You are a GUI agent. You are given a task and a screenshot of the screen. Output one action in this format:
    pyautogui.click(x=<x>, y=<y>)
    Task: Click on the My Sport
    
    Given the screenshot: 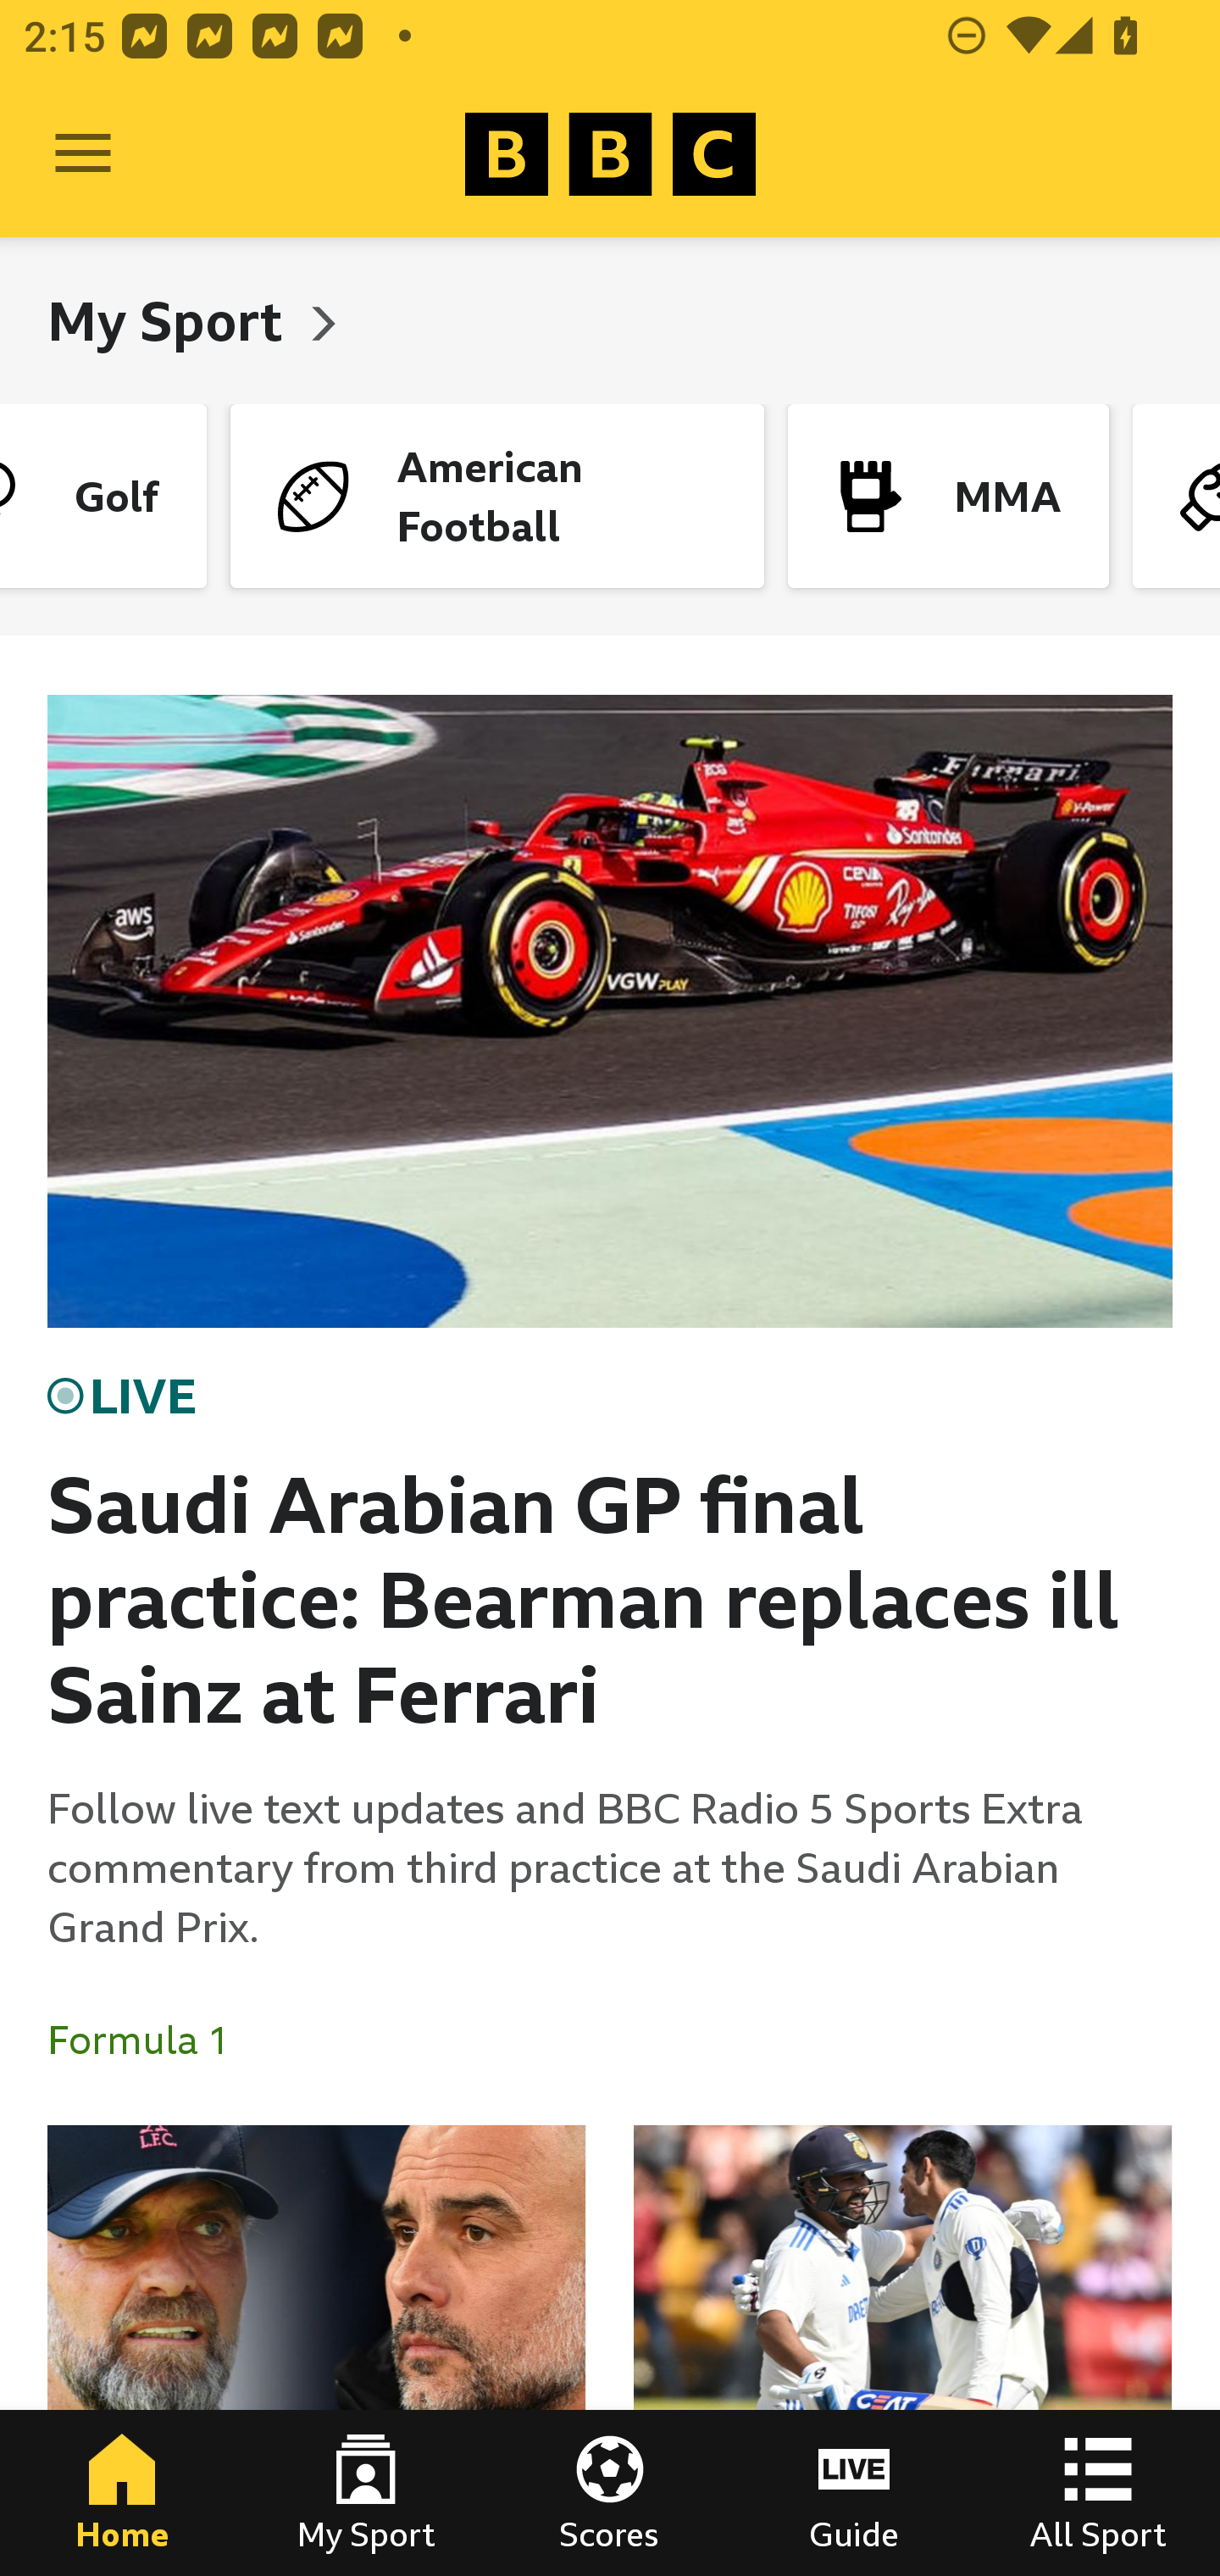 What is the action you would take?
    pyautogui.click(x=366, y=2493)
    